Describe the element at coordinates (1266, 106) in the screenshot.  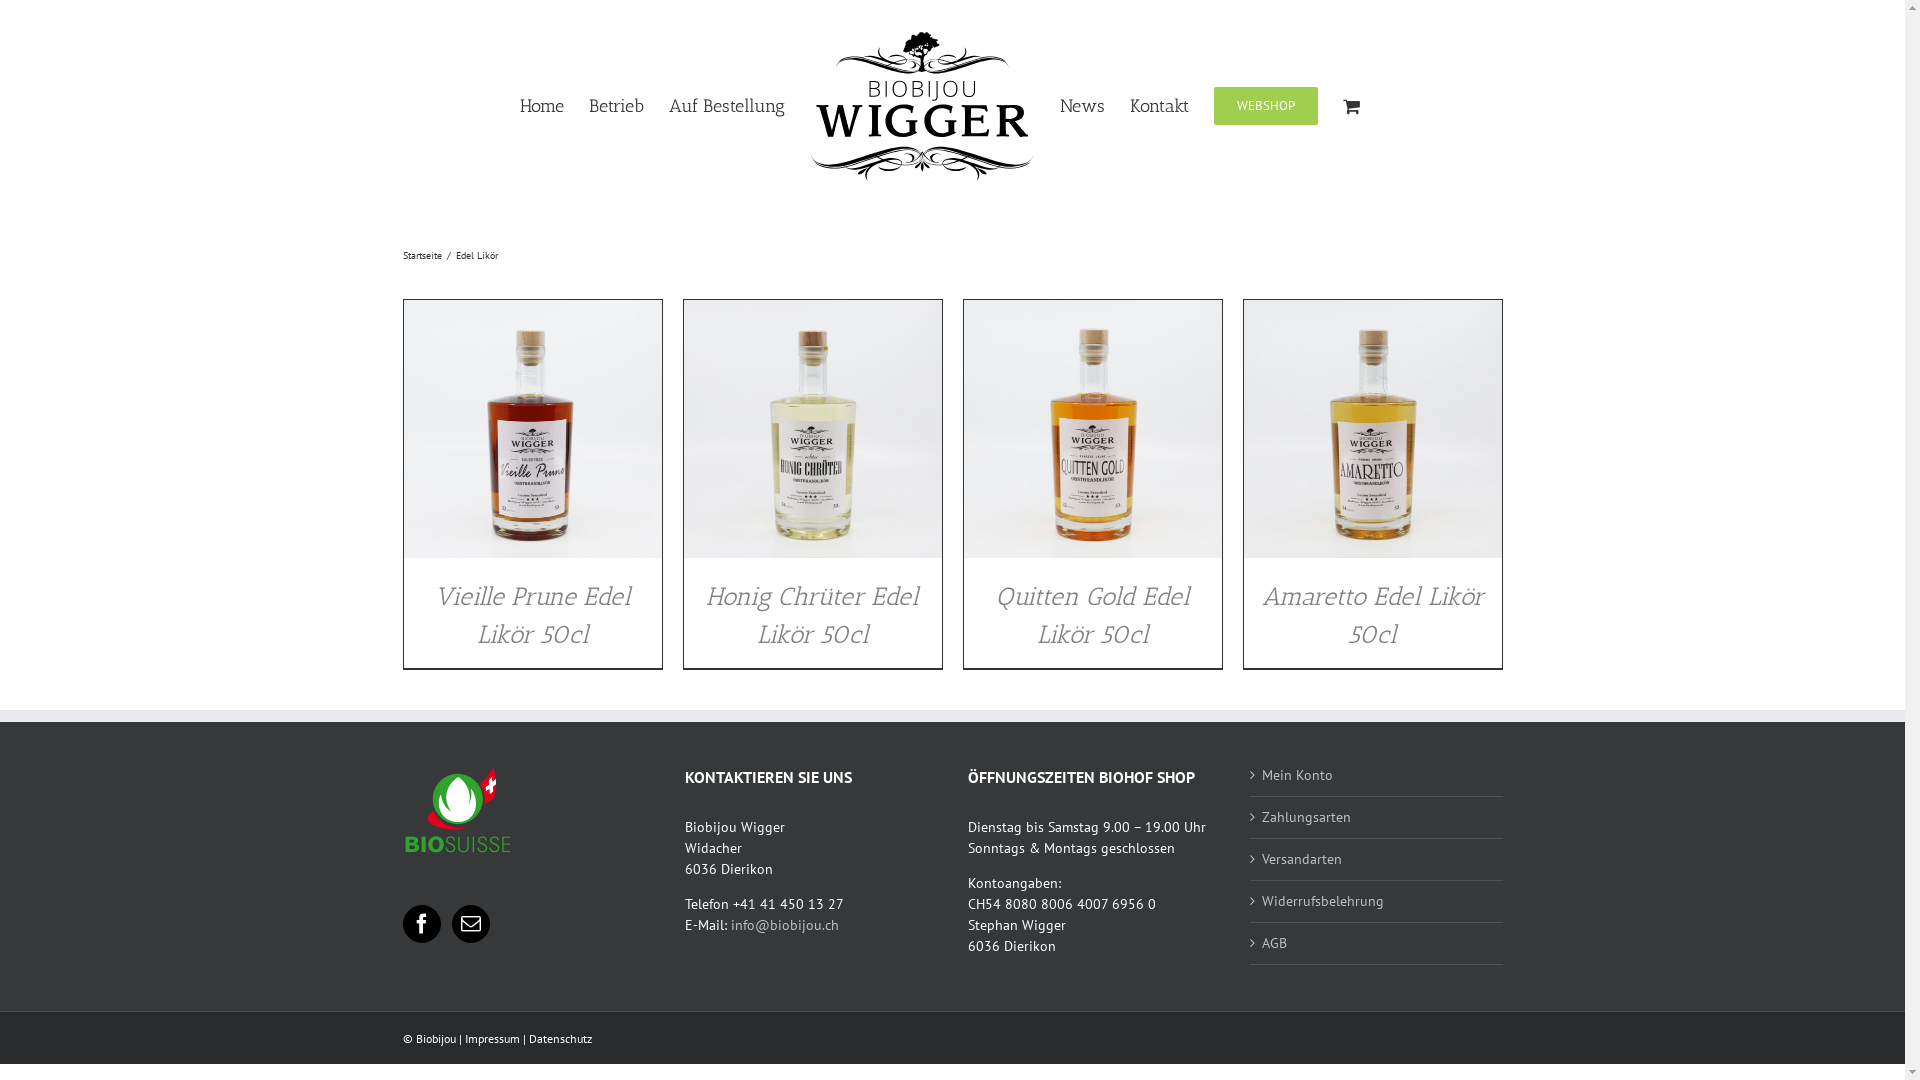
I see `WEBSHOP` at that location.